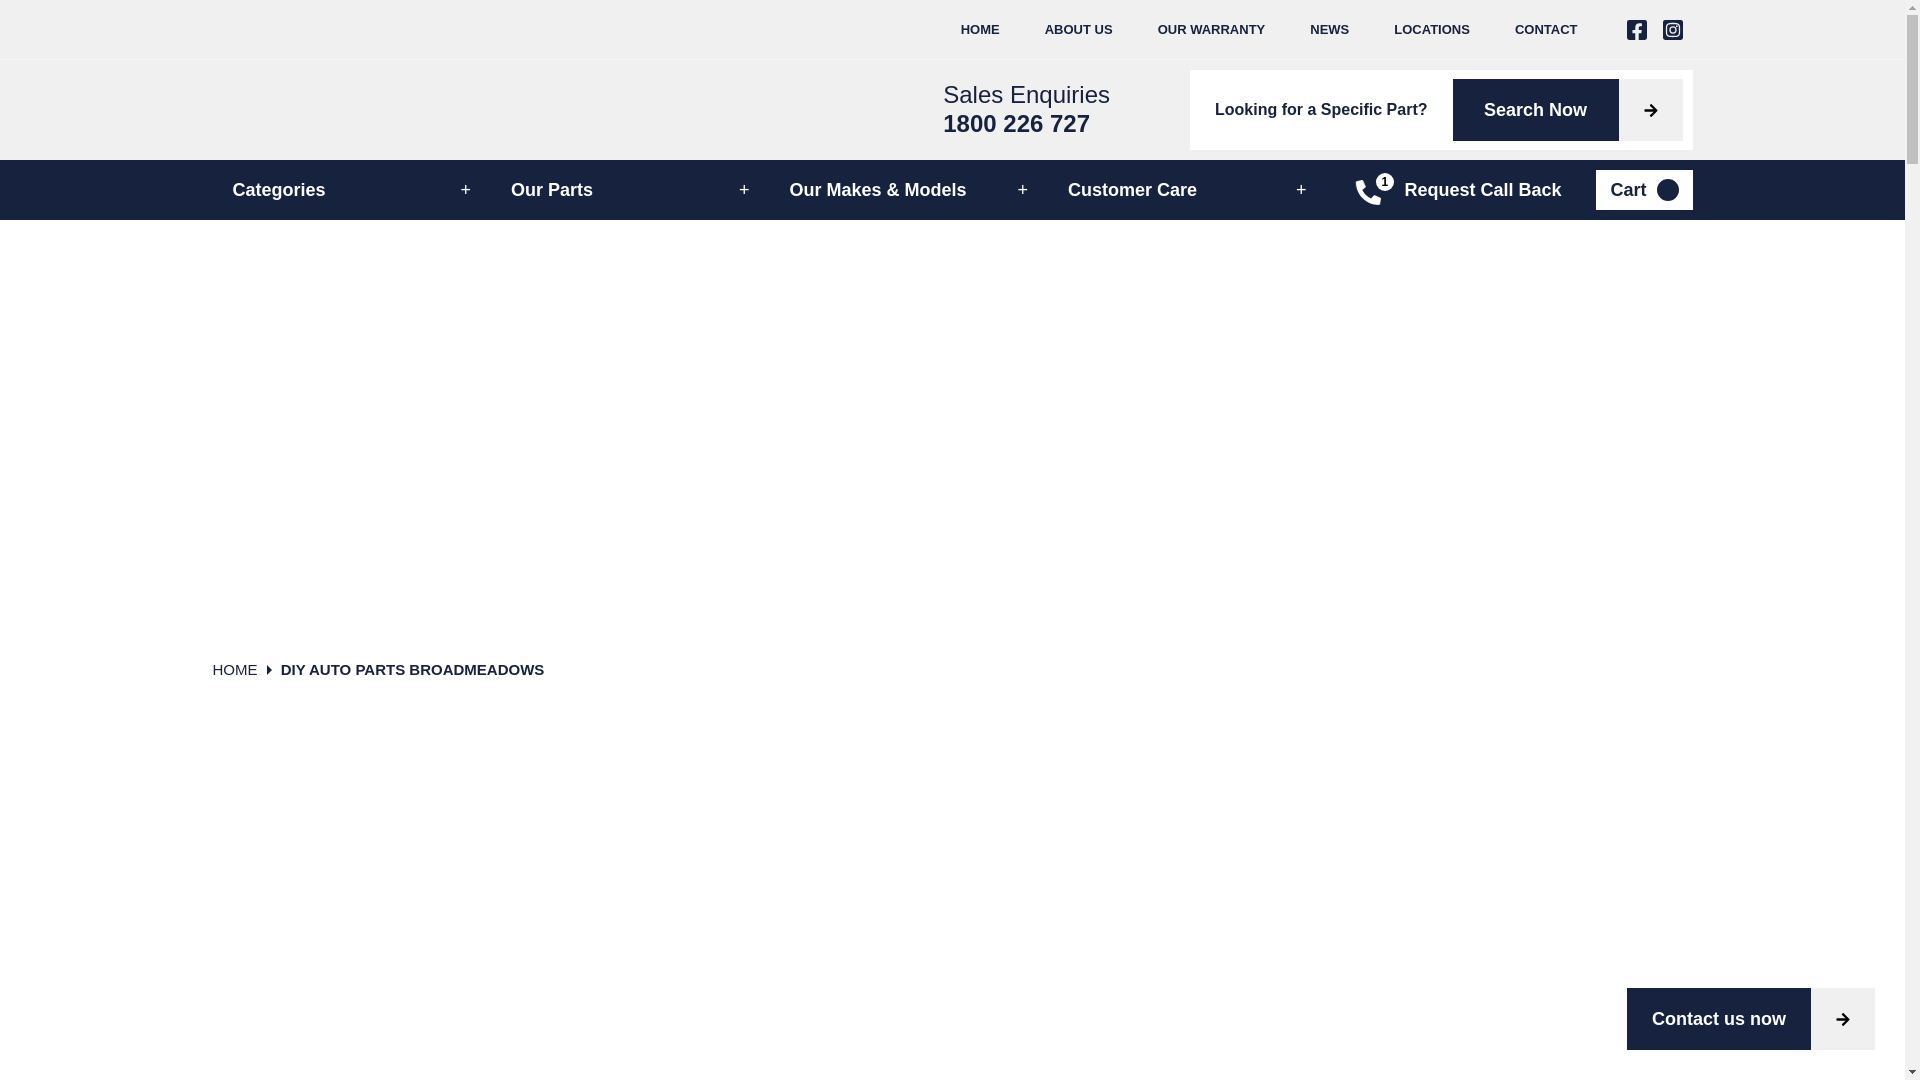 Image resolution: width=1920 pixels, height=1080 pixels. What do you see at coordinates (1567, 110) in the screenshot?
I see `Search Now` at bounding box center [1567, 110].